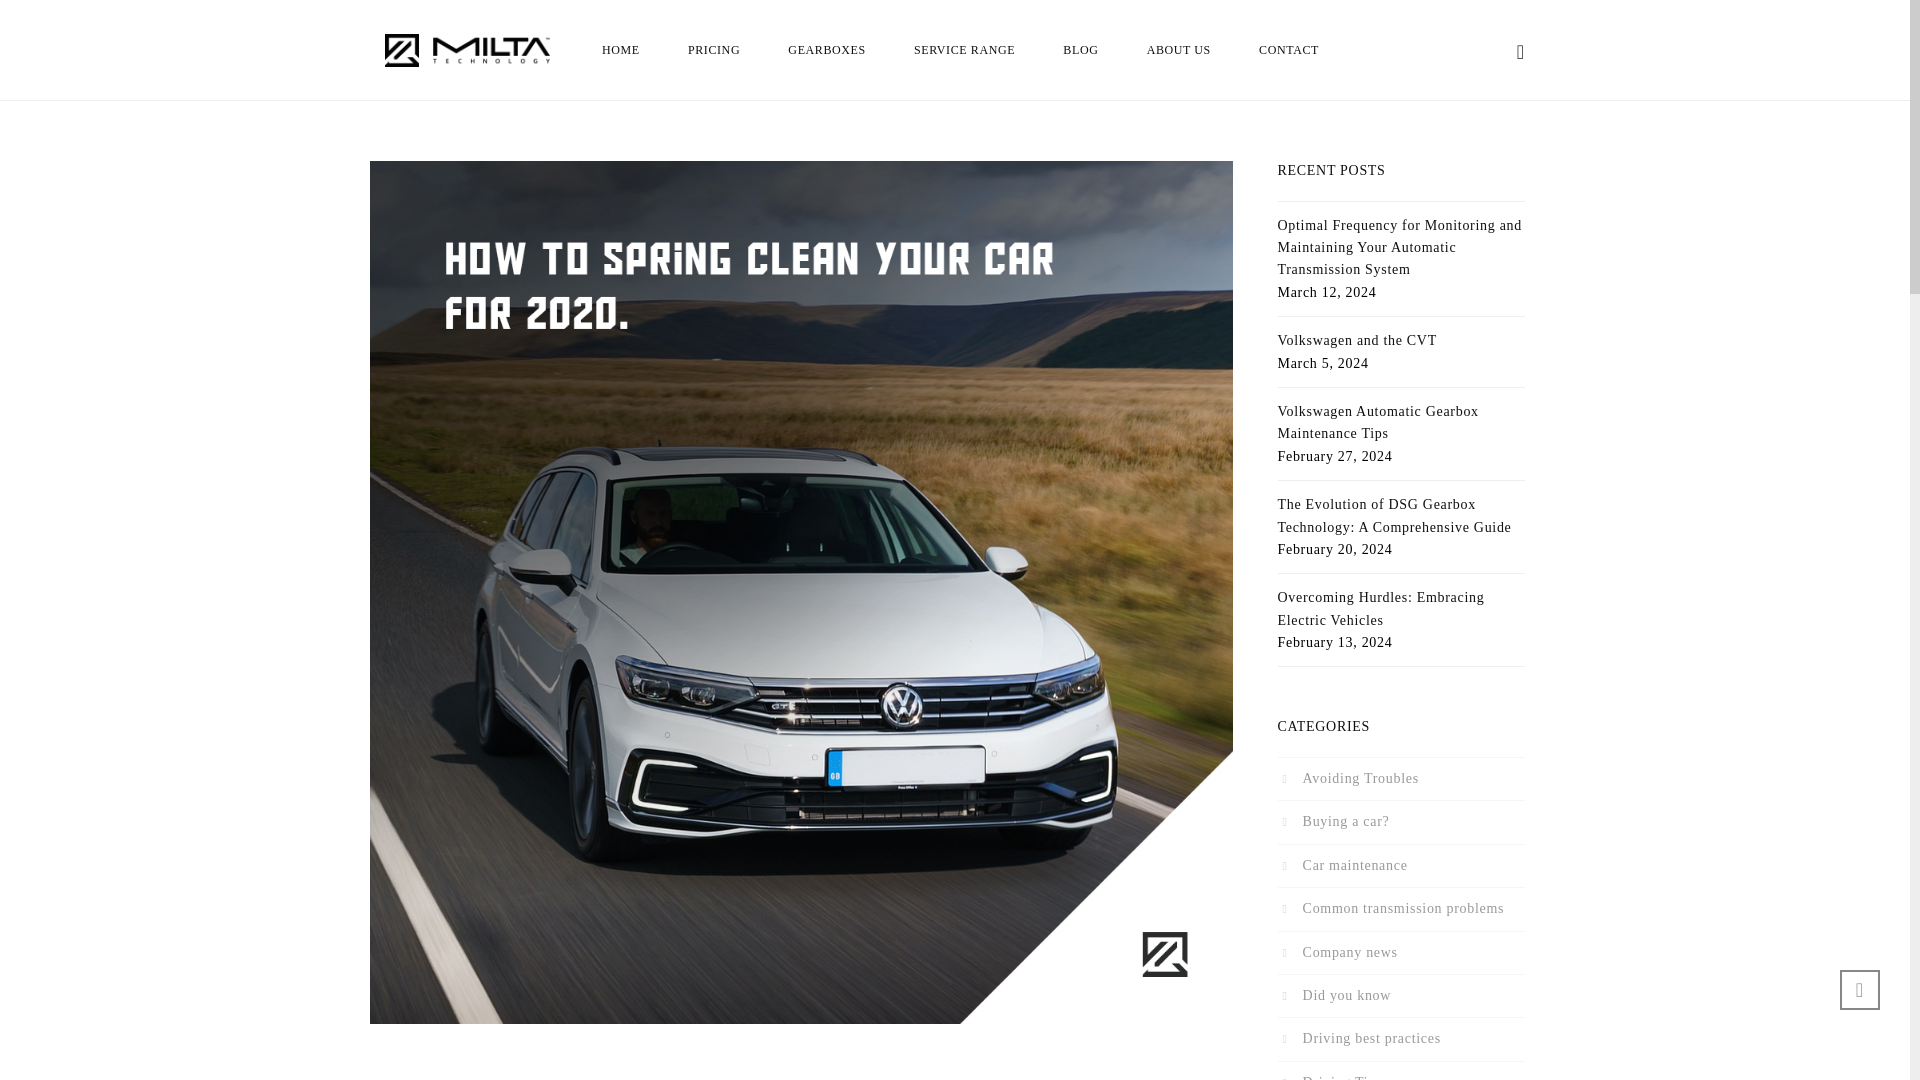  Describe the element at coordinates (826, 50) in the screenshot. I see `GEARBOXES` at that location.